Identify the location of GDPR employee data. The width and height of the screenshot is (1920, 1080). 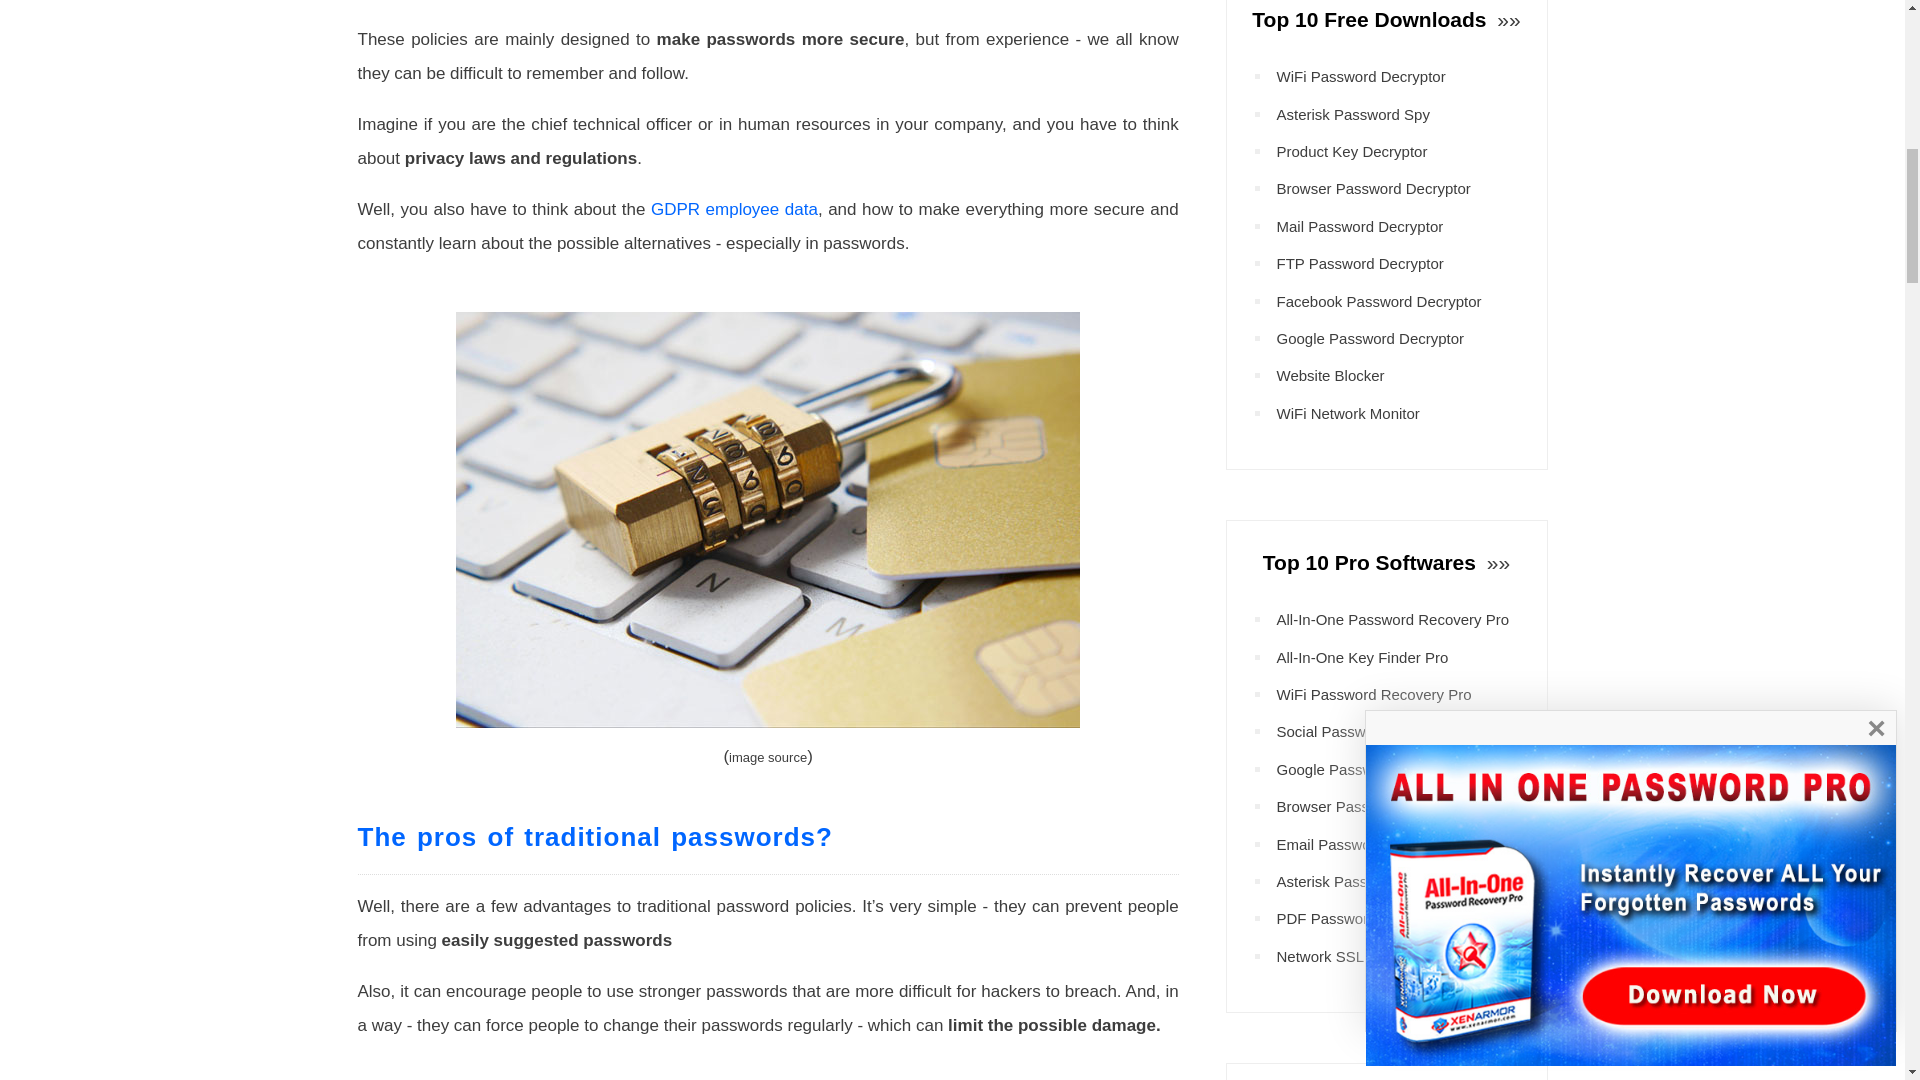
(734, 209).